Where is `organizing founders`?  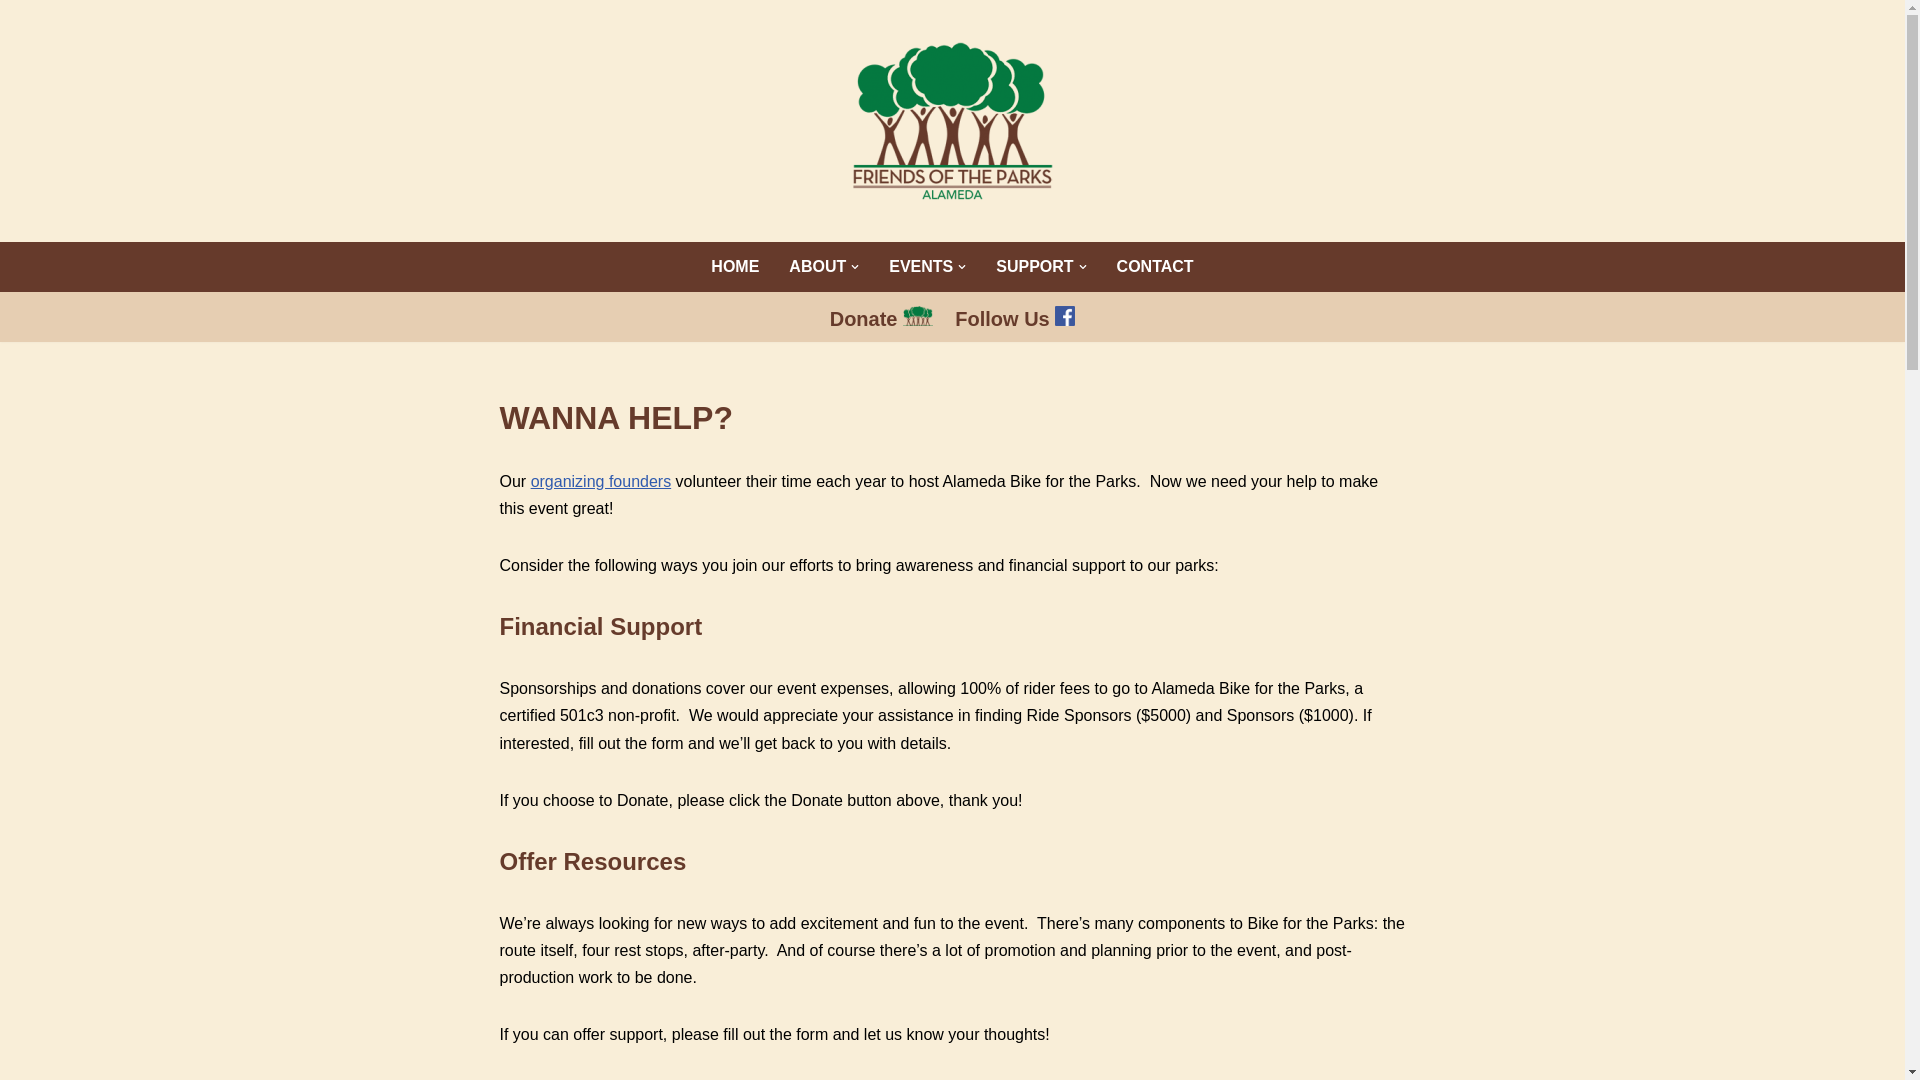
organizing founders is located at coordinates (602, 482).